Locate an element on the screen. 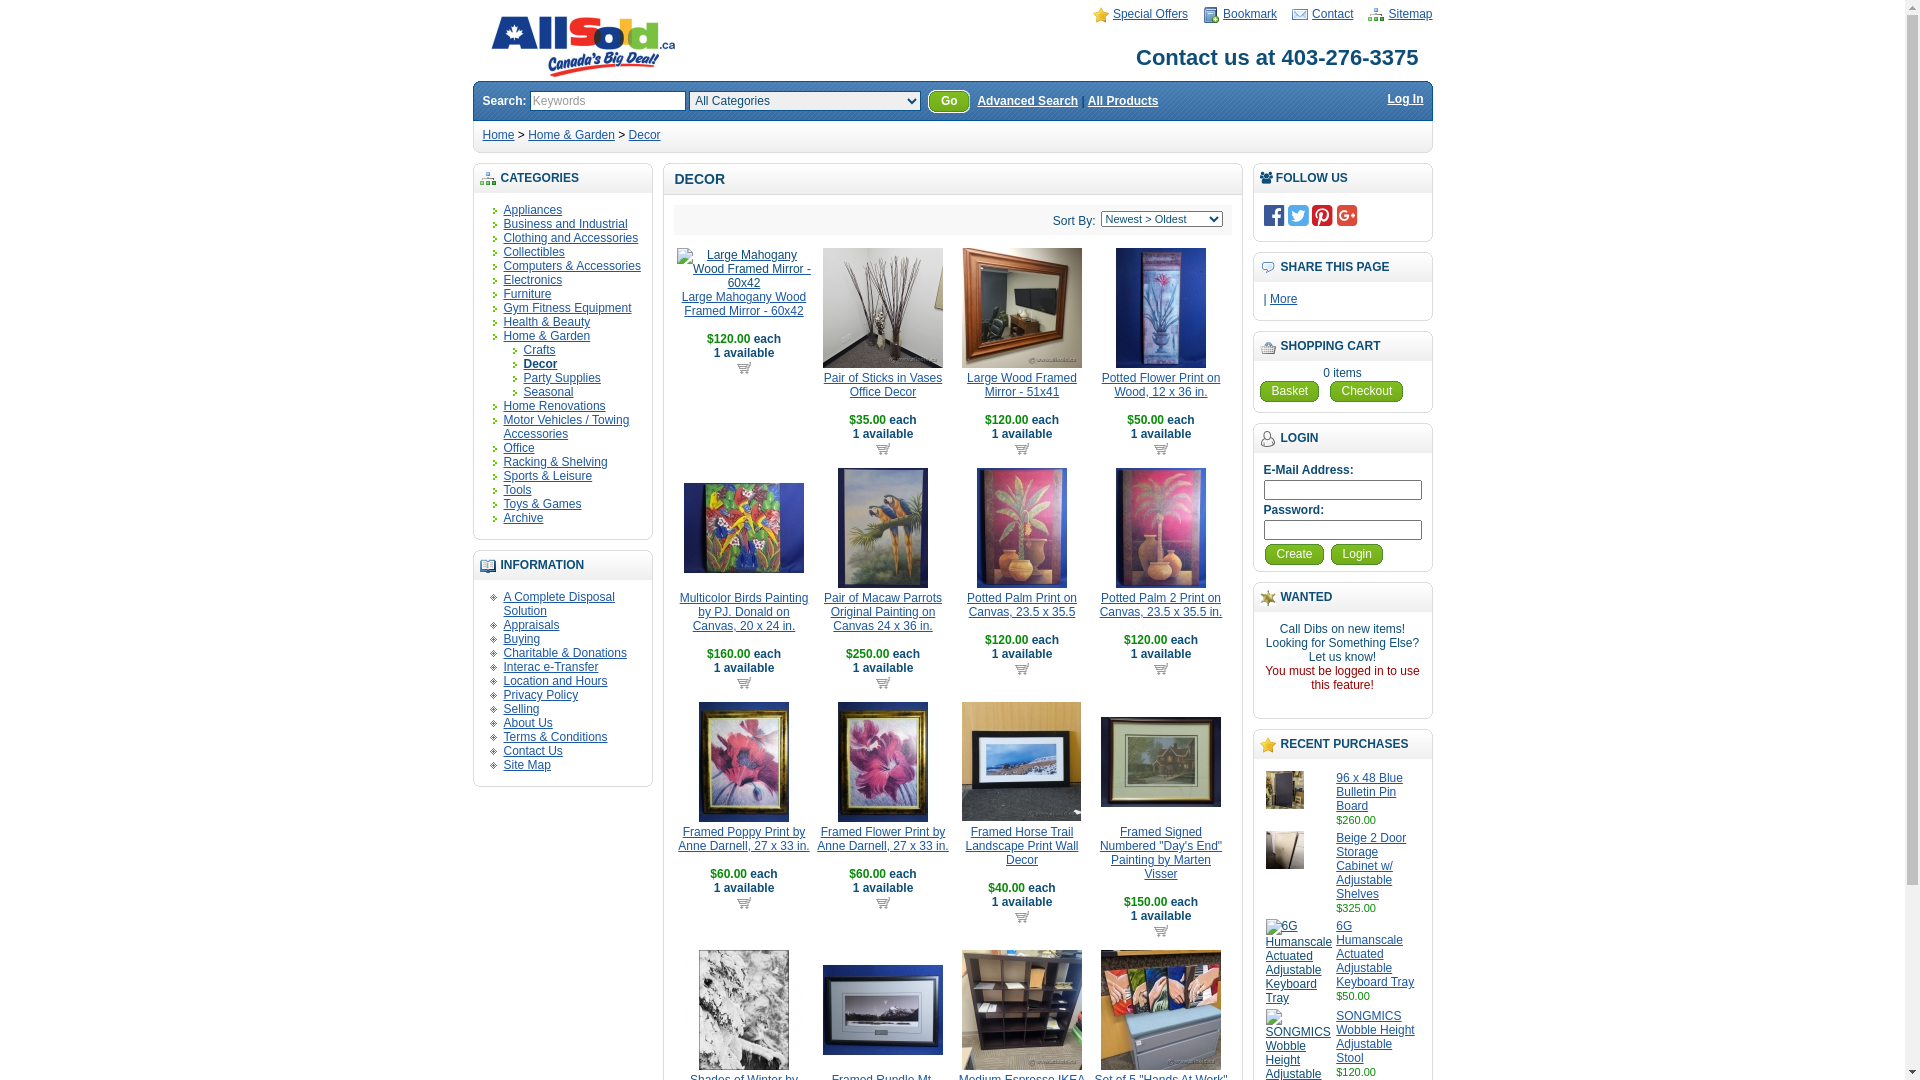 This screenshot has width=1920, height=1080. Gym Fitness Equipment is located at coordinates (568, 308).